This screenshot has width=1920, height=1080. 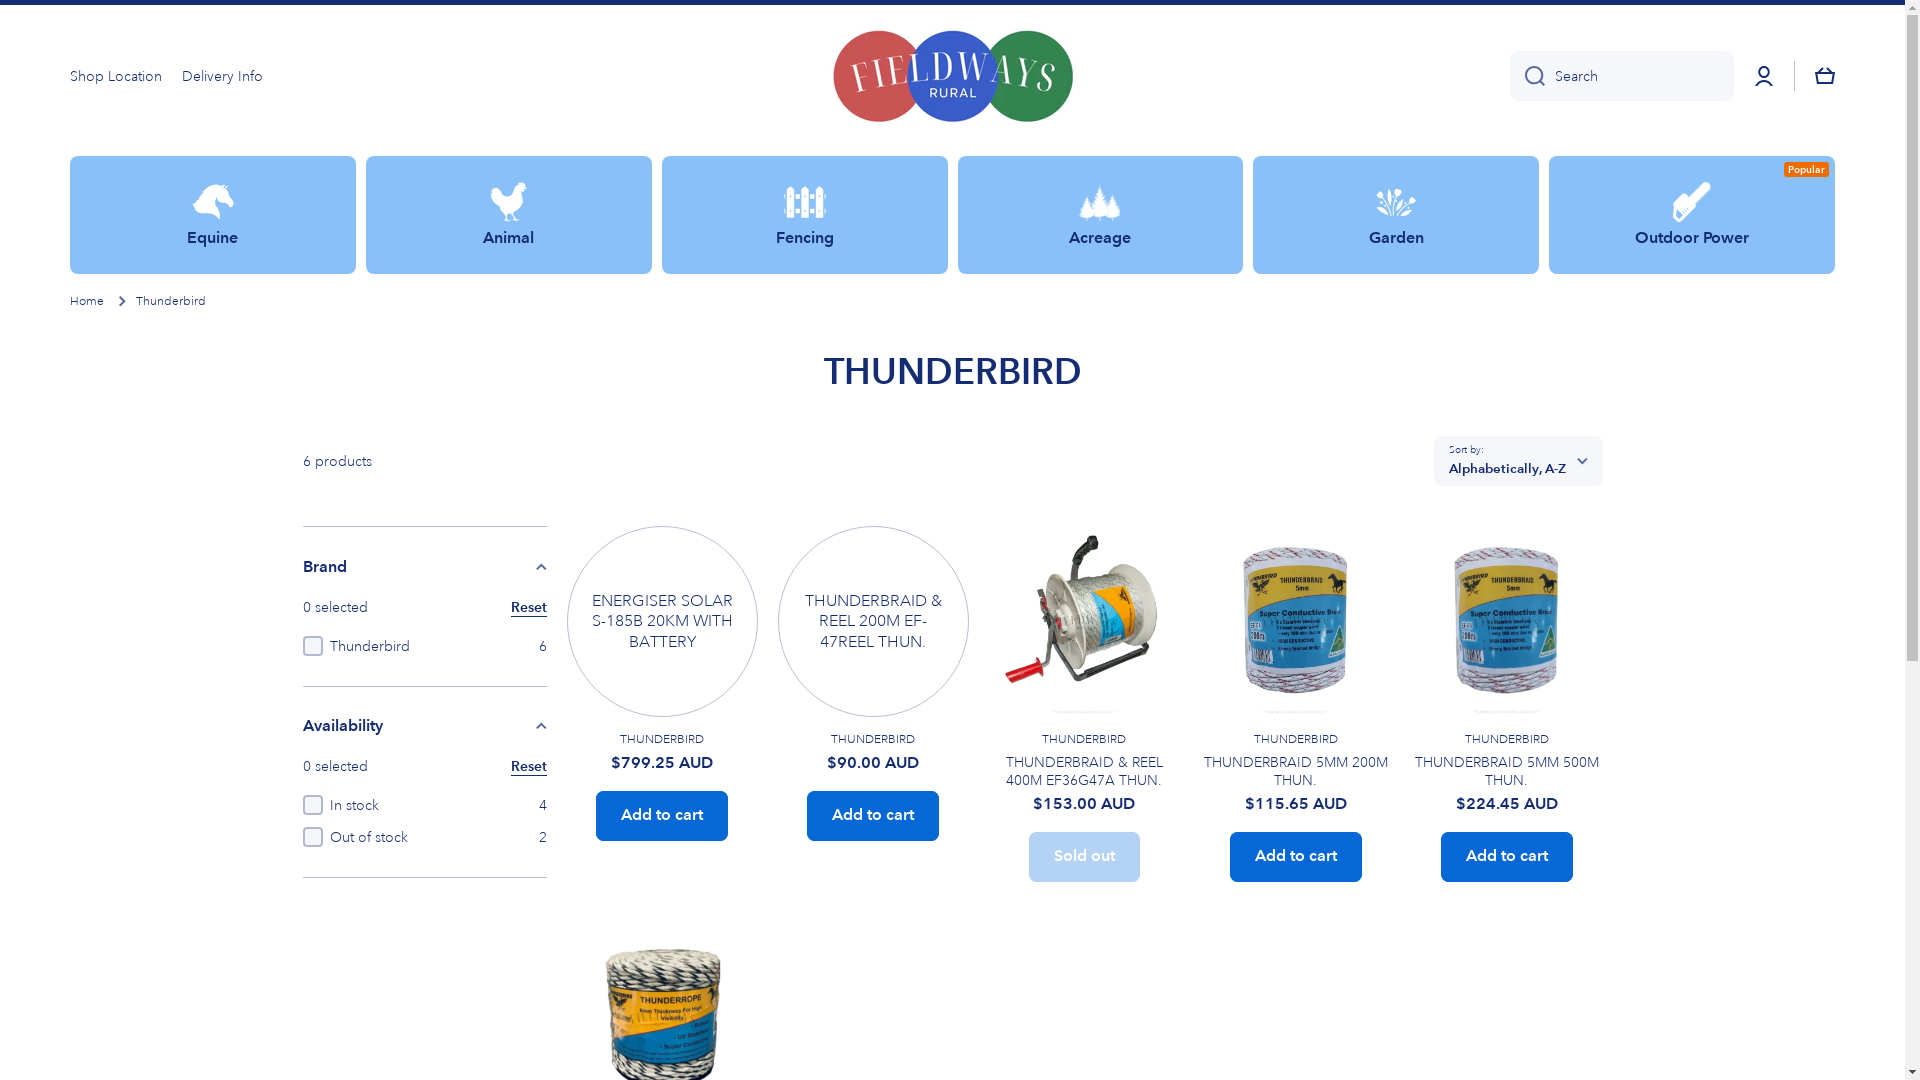 I want to click on Animal, so click(x=509, y=214).